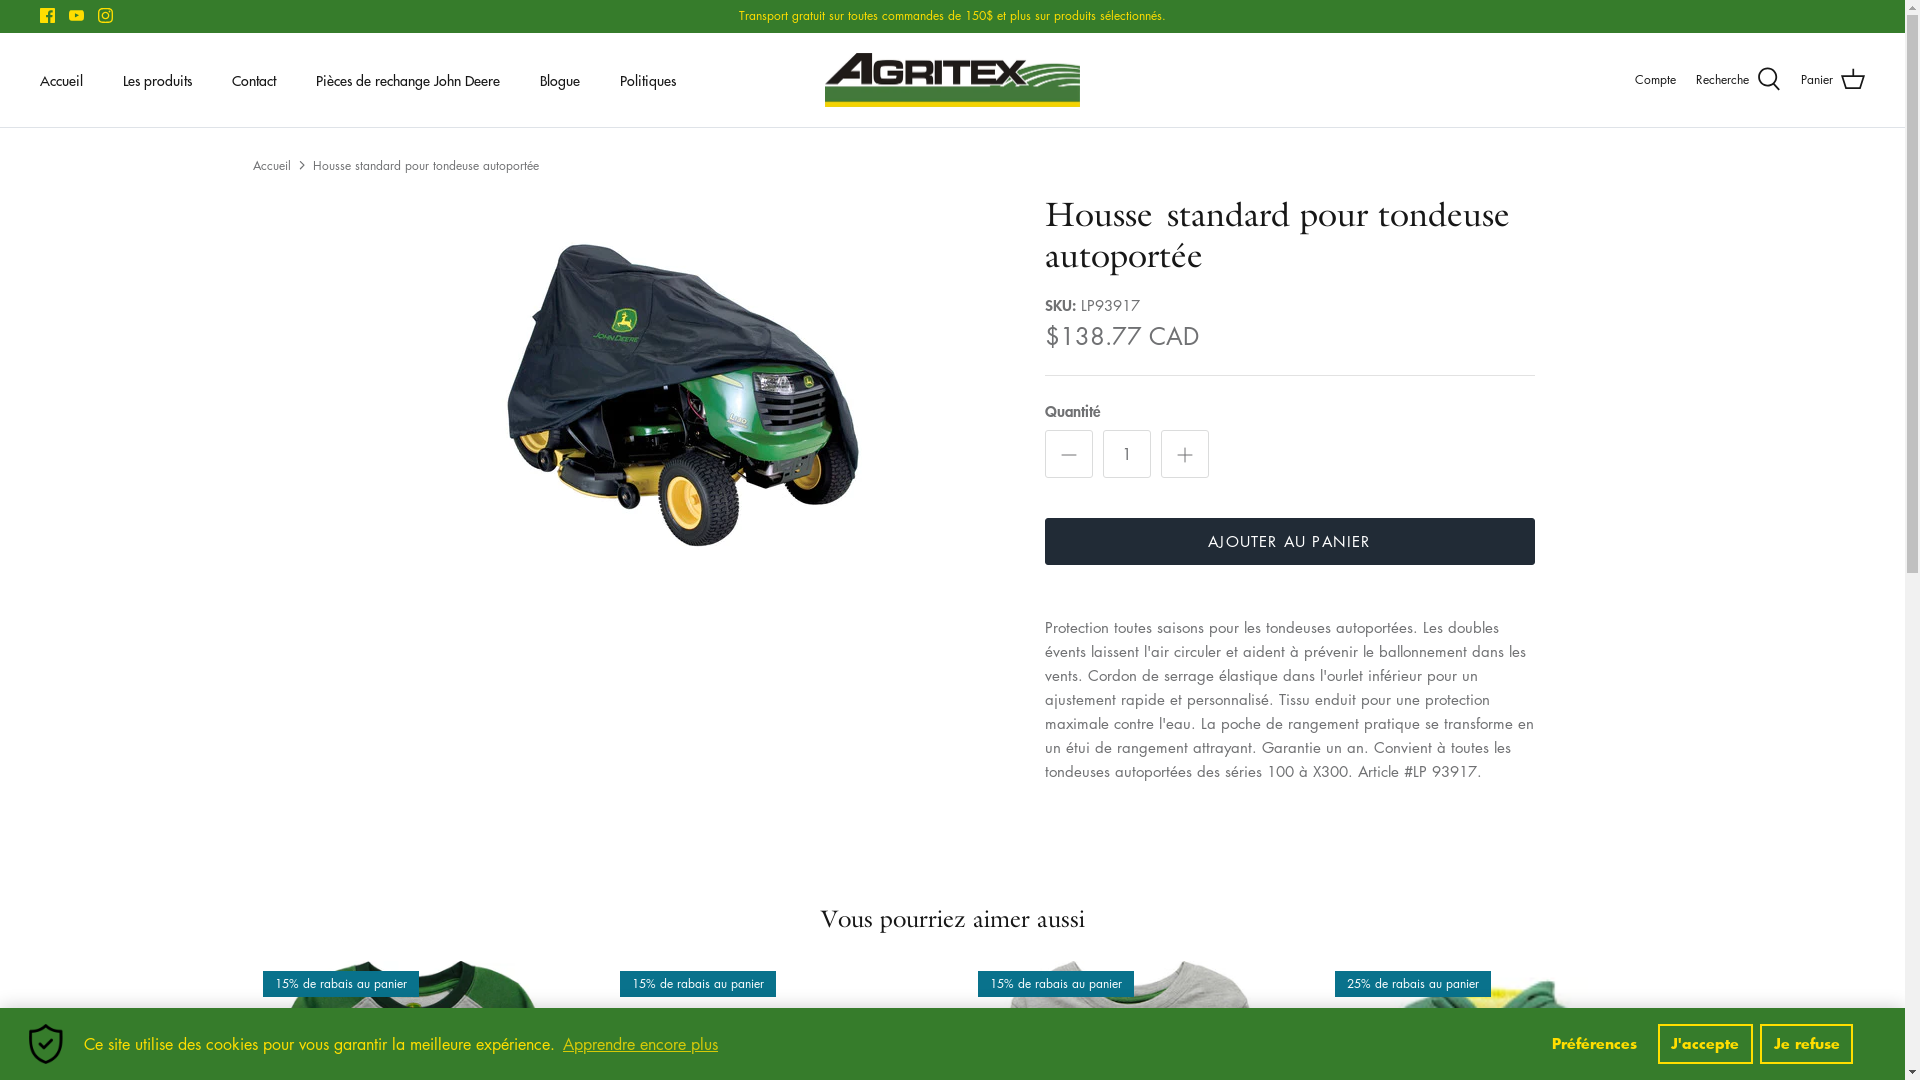  What do you see at coordinates (1289, 542) in the screenshot?
I see `AJOUTER AU PANIER` at bounding box center [1289, 542].